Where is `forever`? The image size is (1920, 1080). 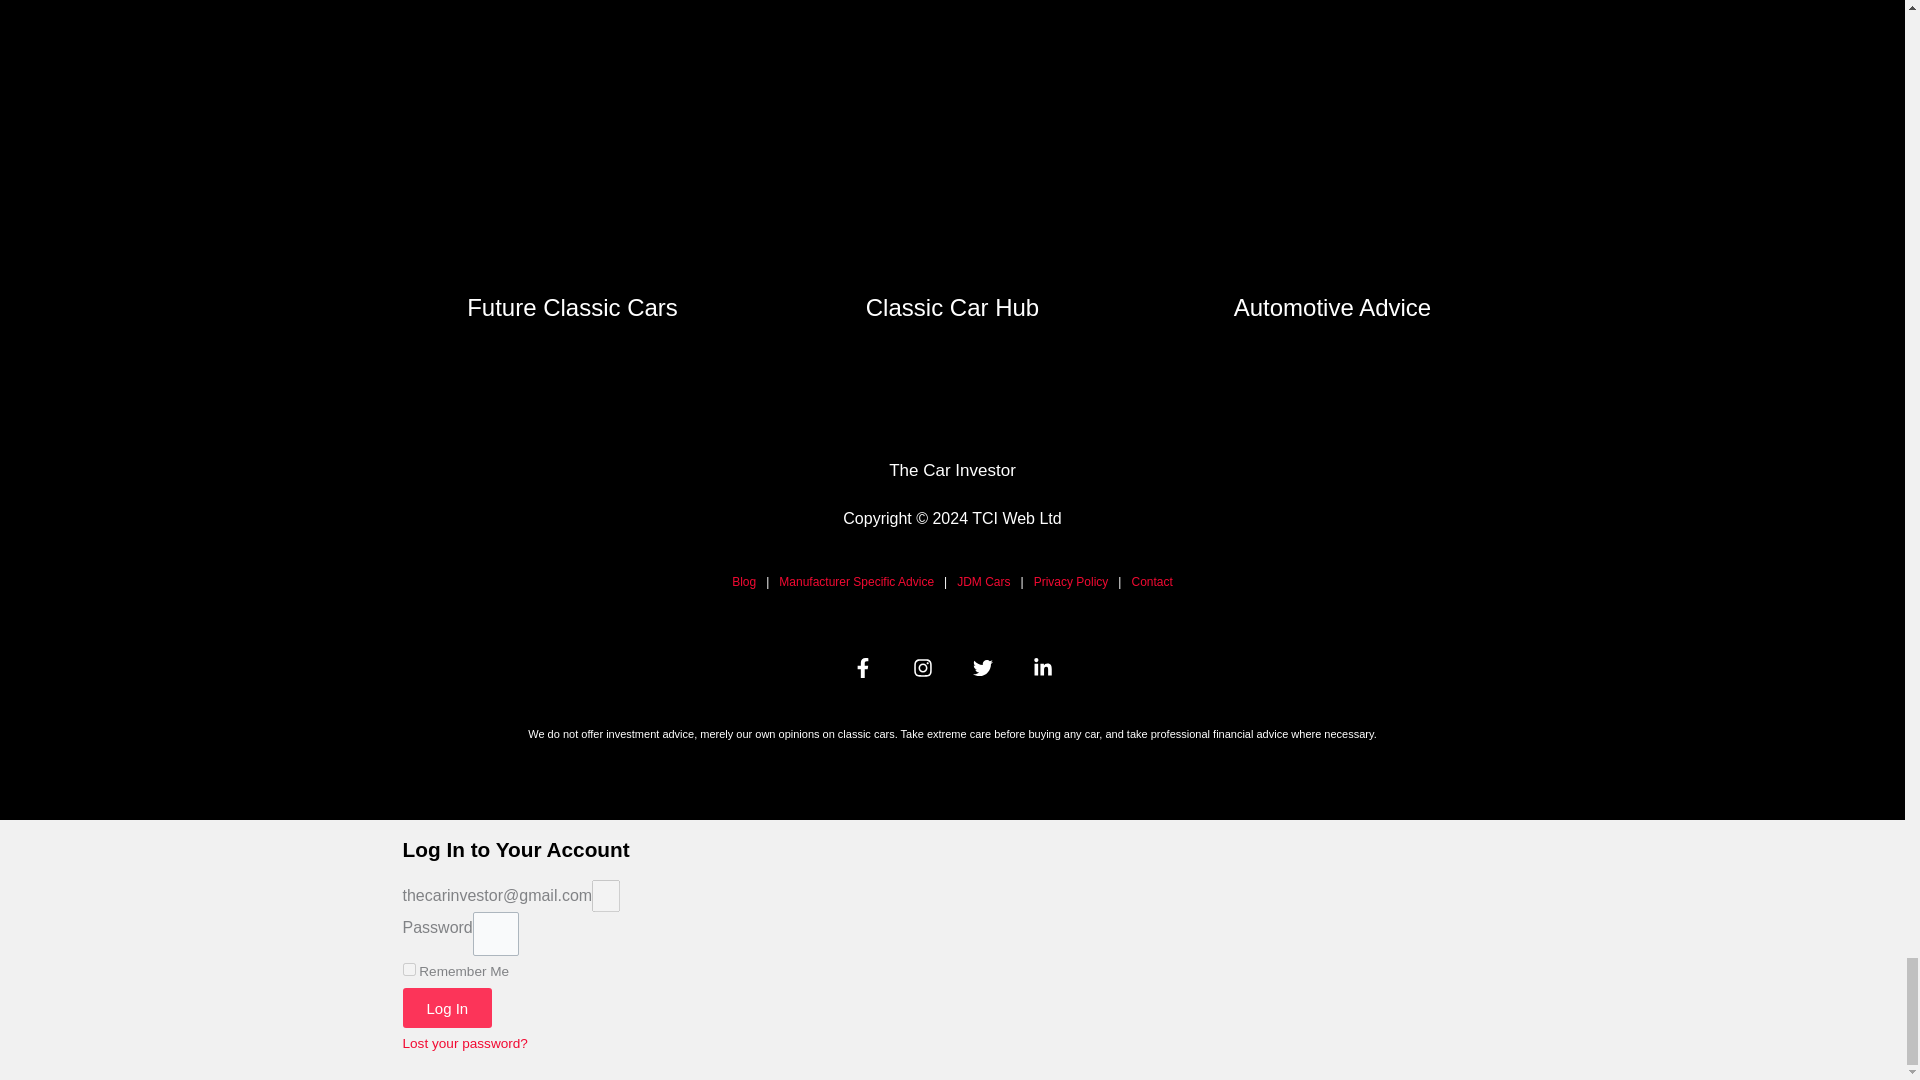
forever is located at coordinates (408, 970).